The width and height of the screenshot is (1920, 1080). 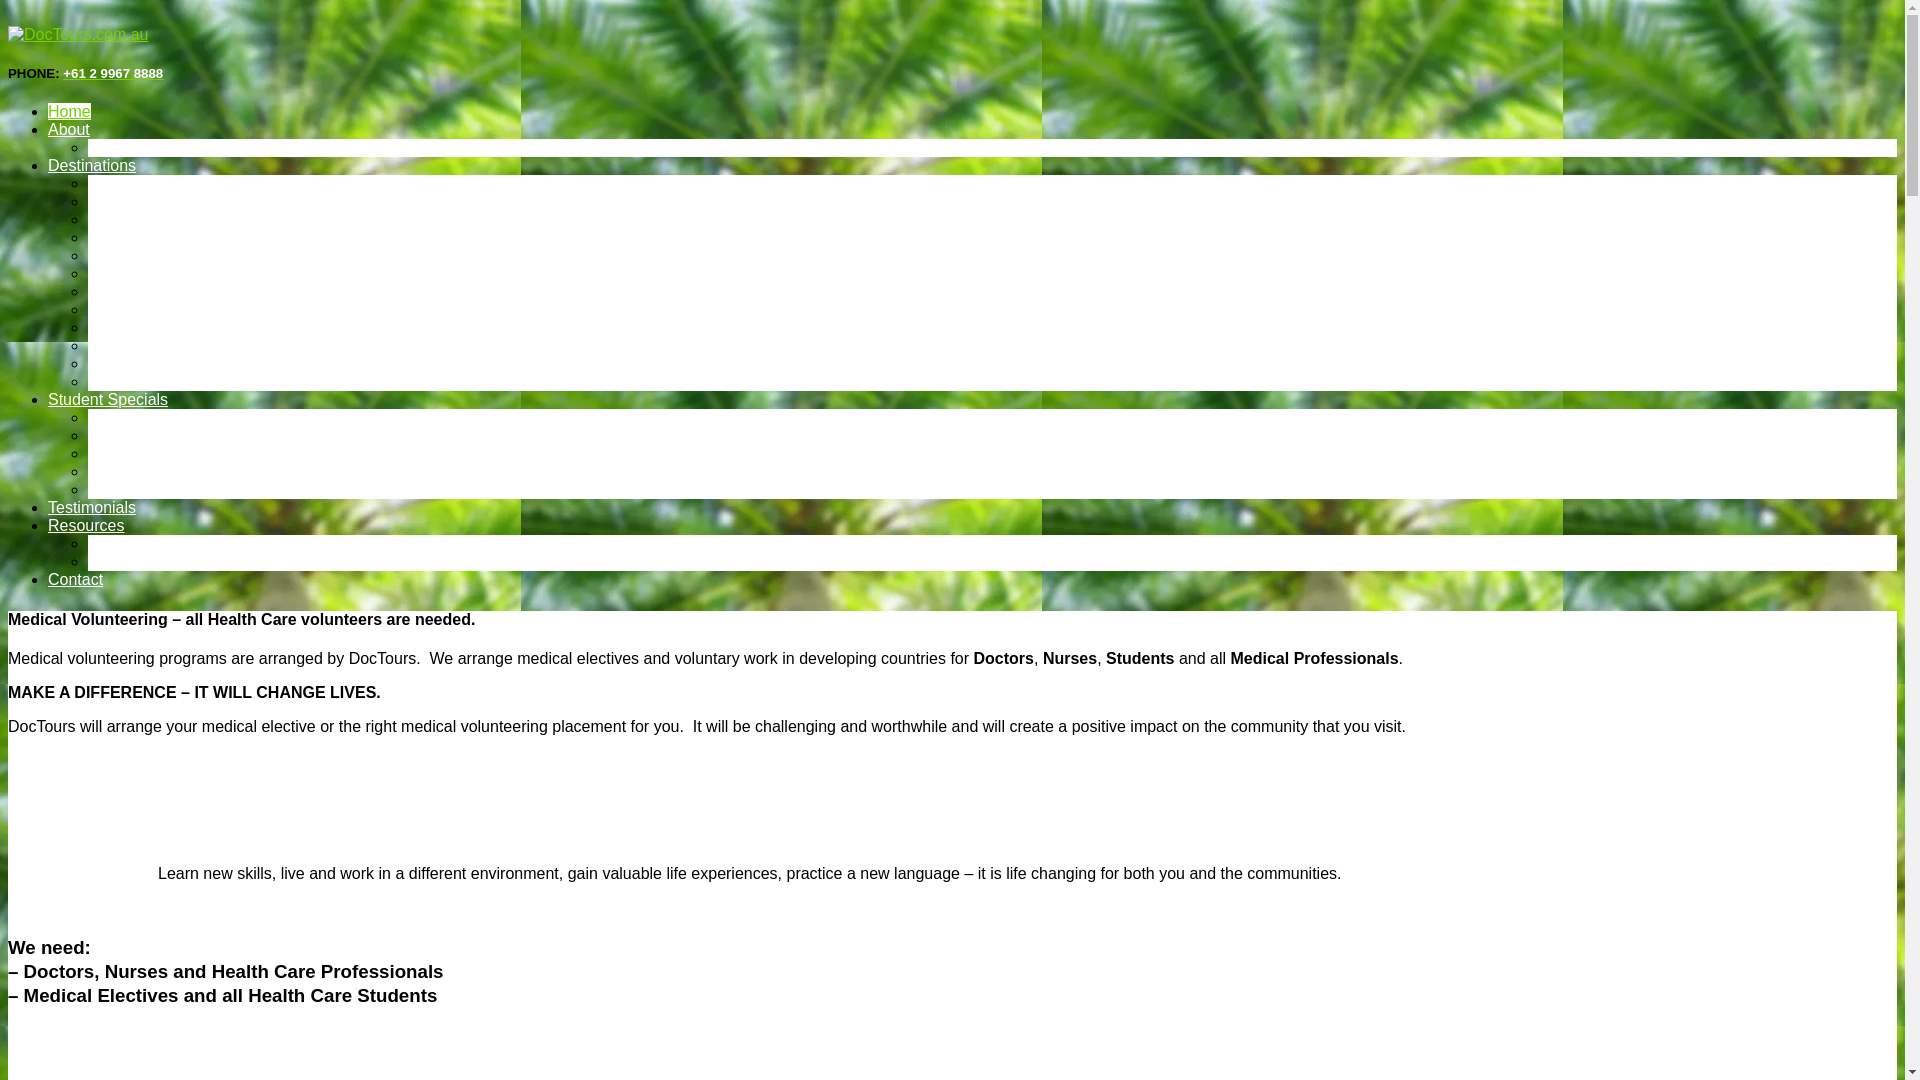 What do you see at coordinates (108, 562) in the screenshot?
I see `FAQs` at bounding box center [108, 562].